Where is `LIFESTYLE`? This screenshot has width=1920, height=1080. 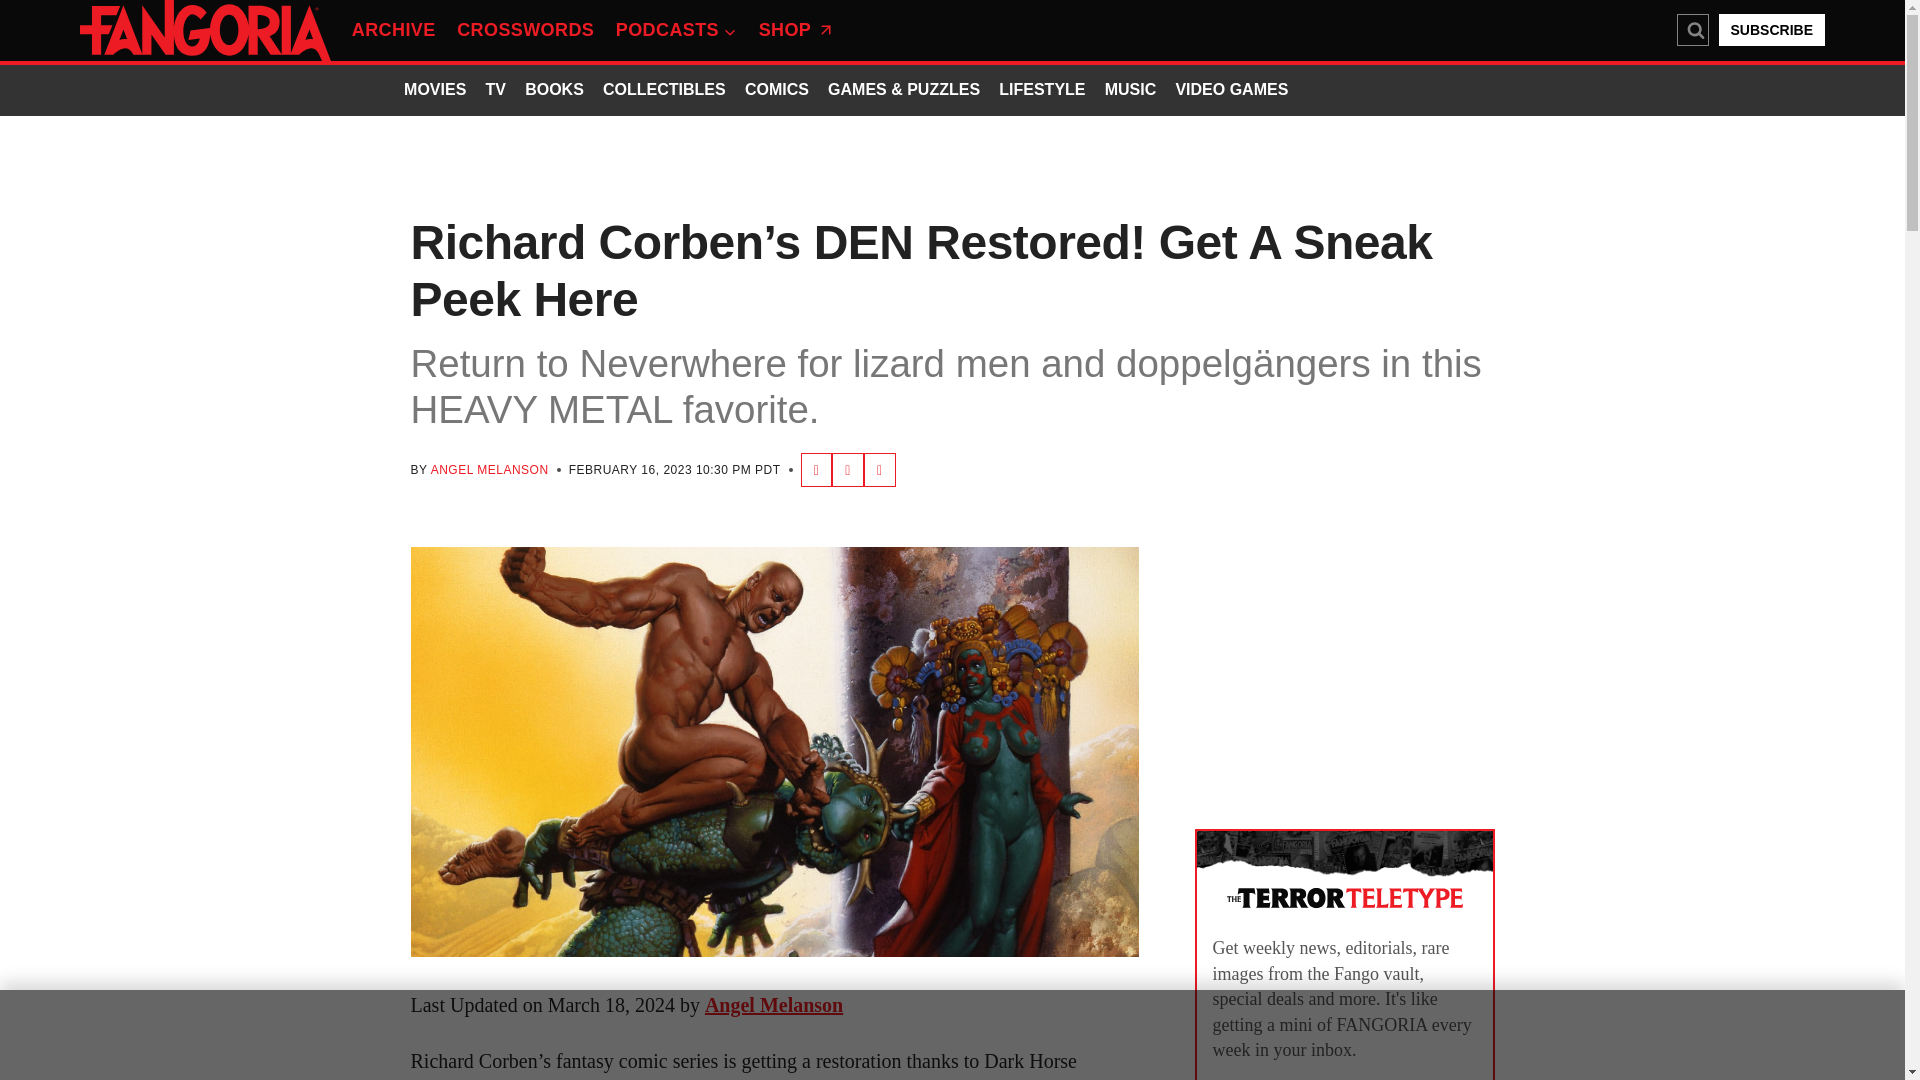 LIFESTYLE is located at coordinates (1042, 91).